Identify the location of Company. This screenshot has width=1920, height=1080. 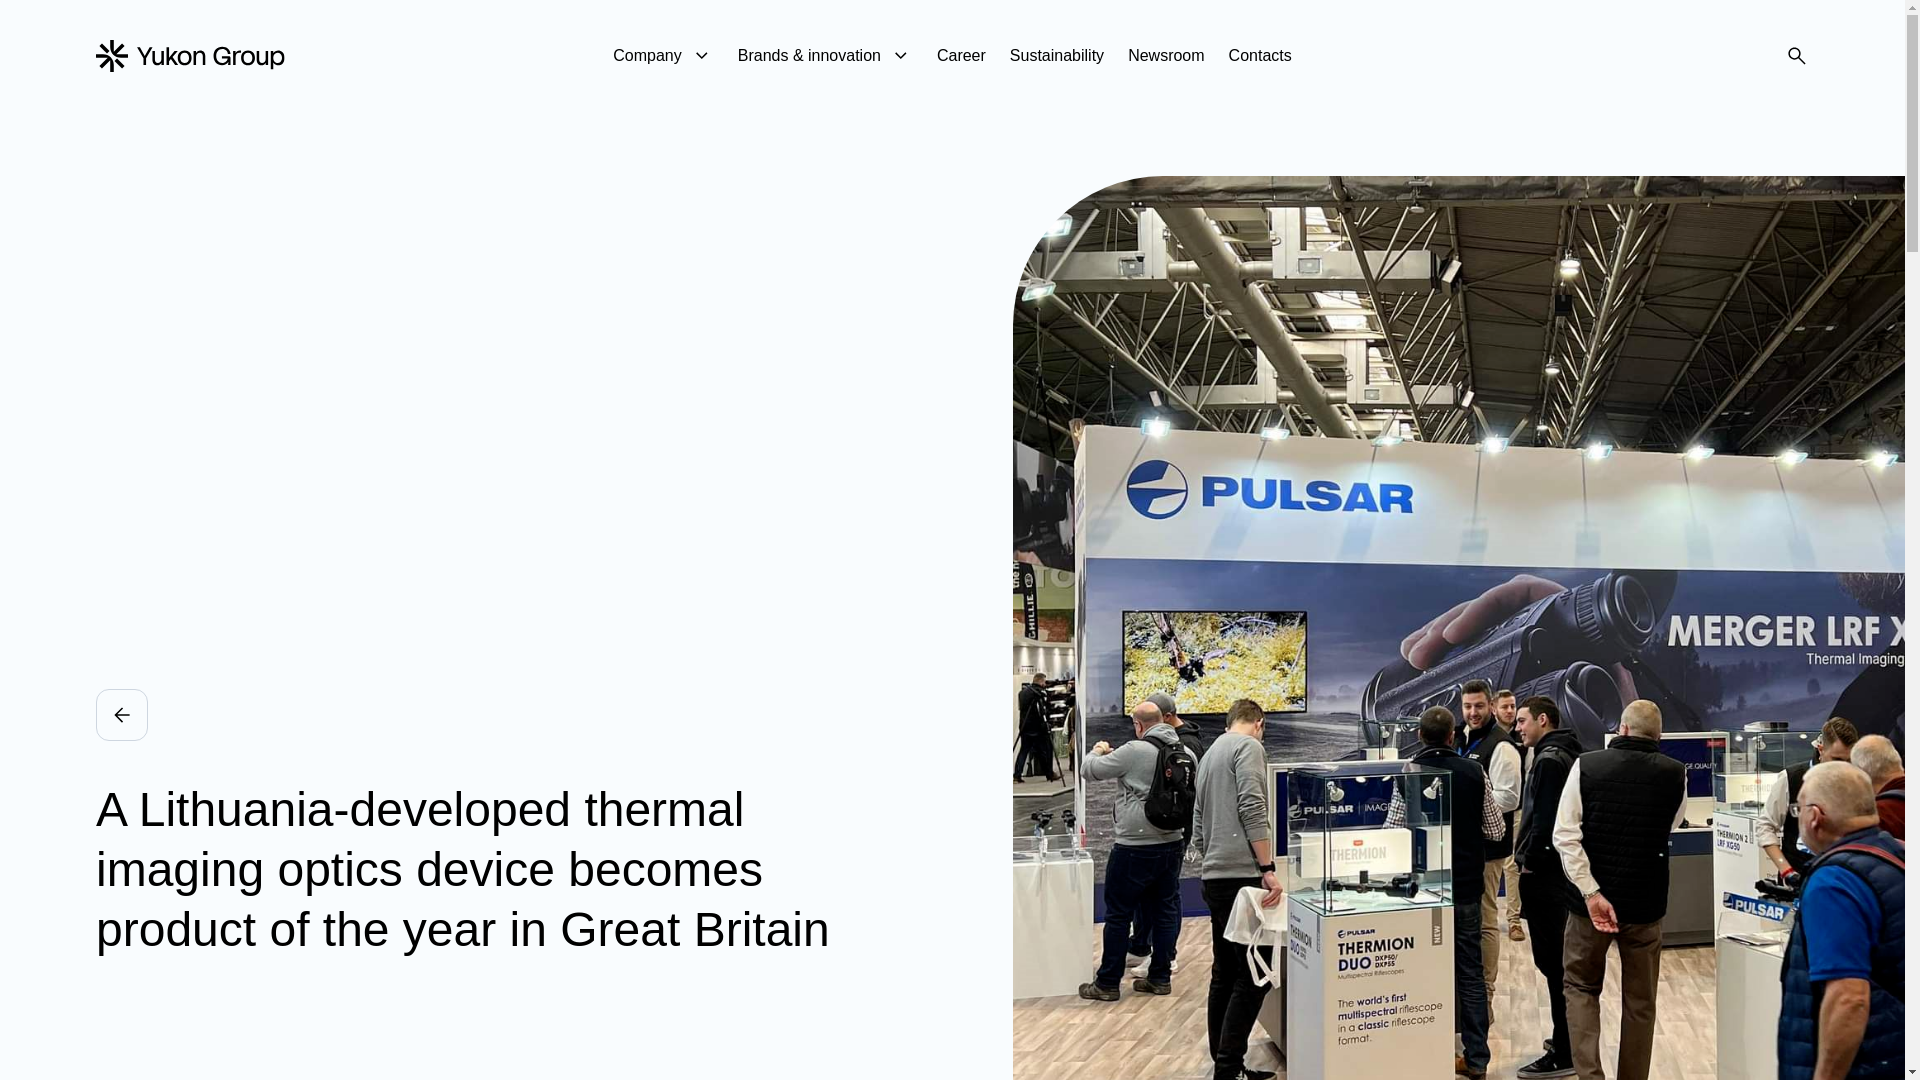
(662, 56).